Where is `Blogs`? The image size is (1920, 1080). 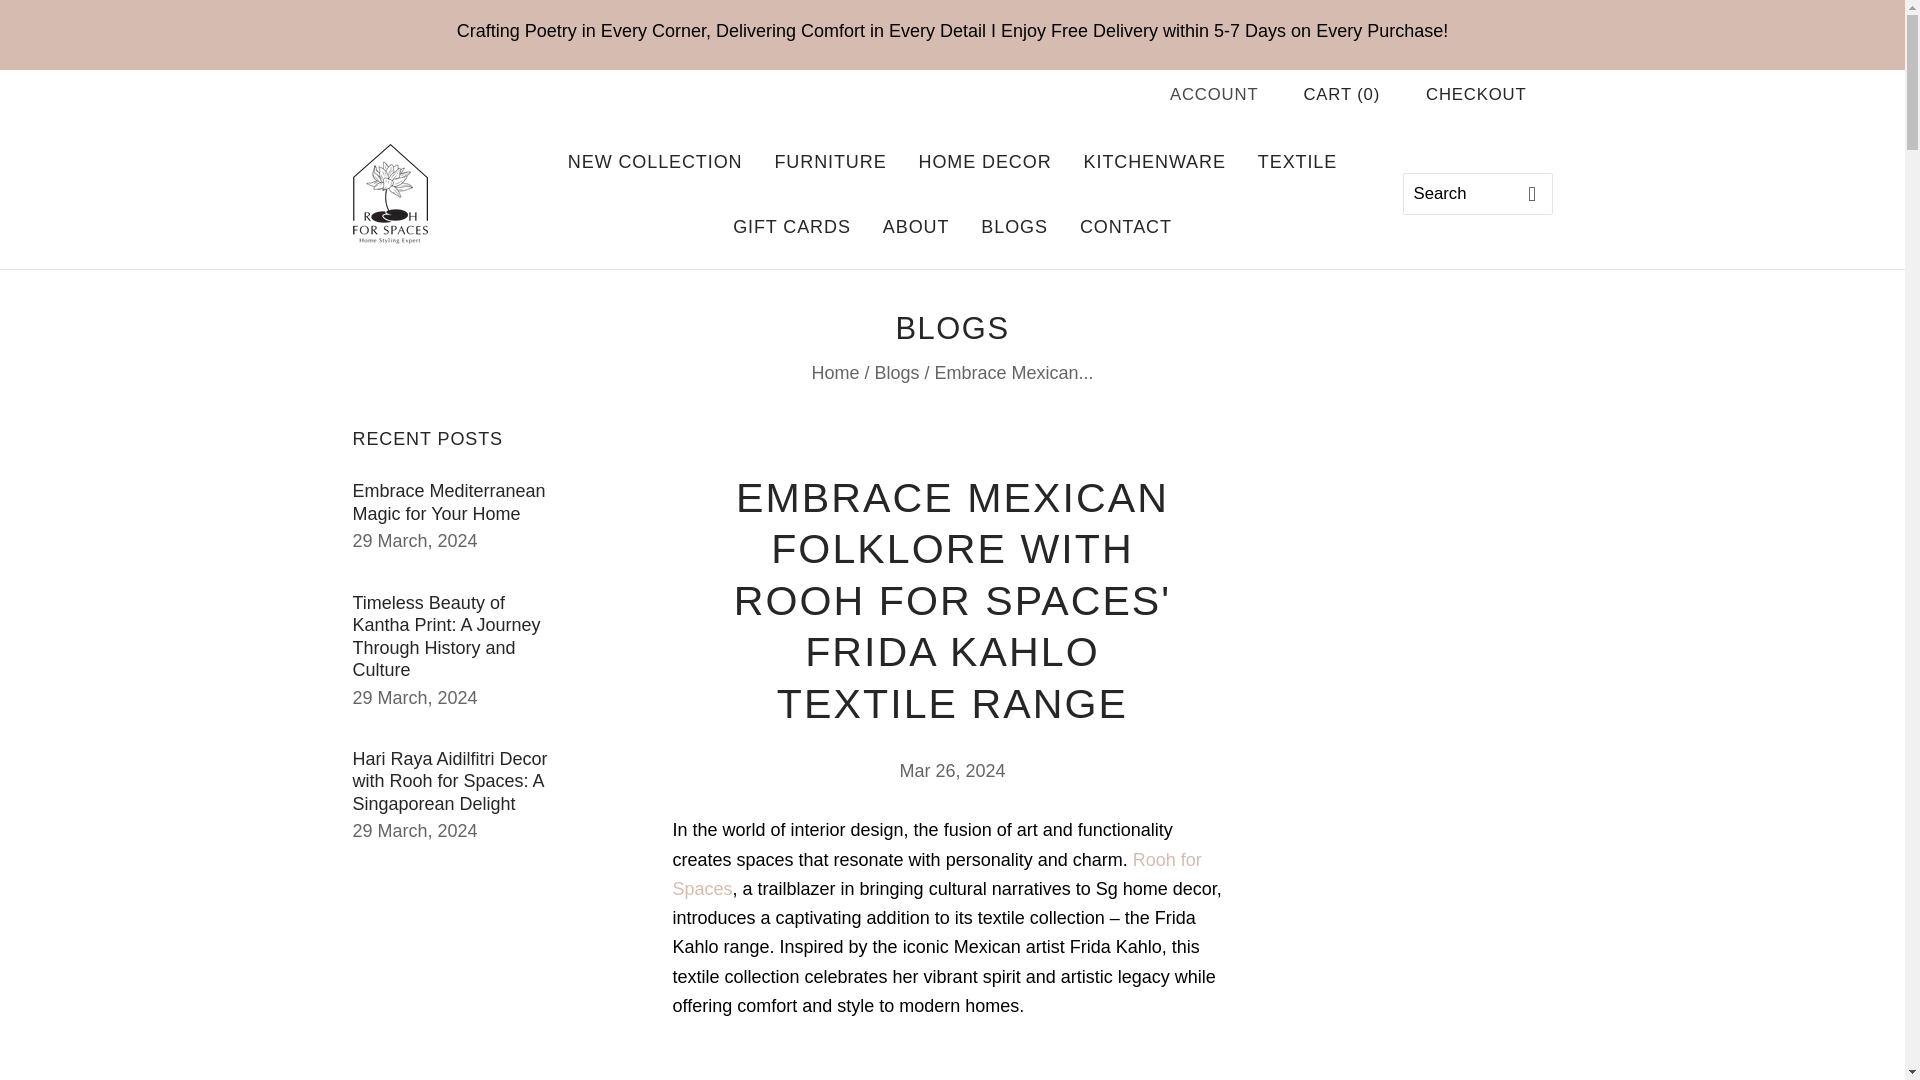
Blogs is located at coordinates (896, 372).